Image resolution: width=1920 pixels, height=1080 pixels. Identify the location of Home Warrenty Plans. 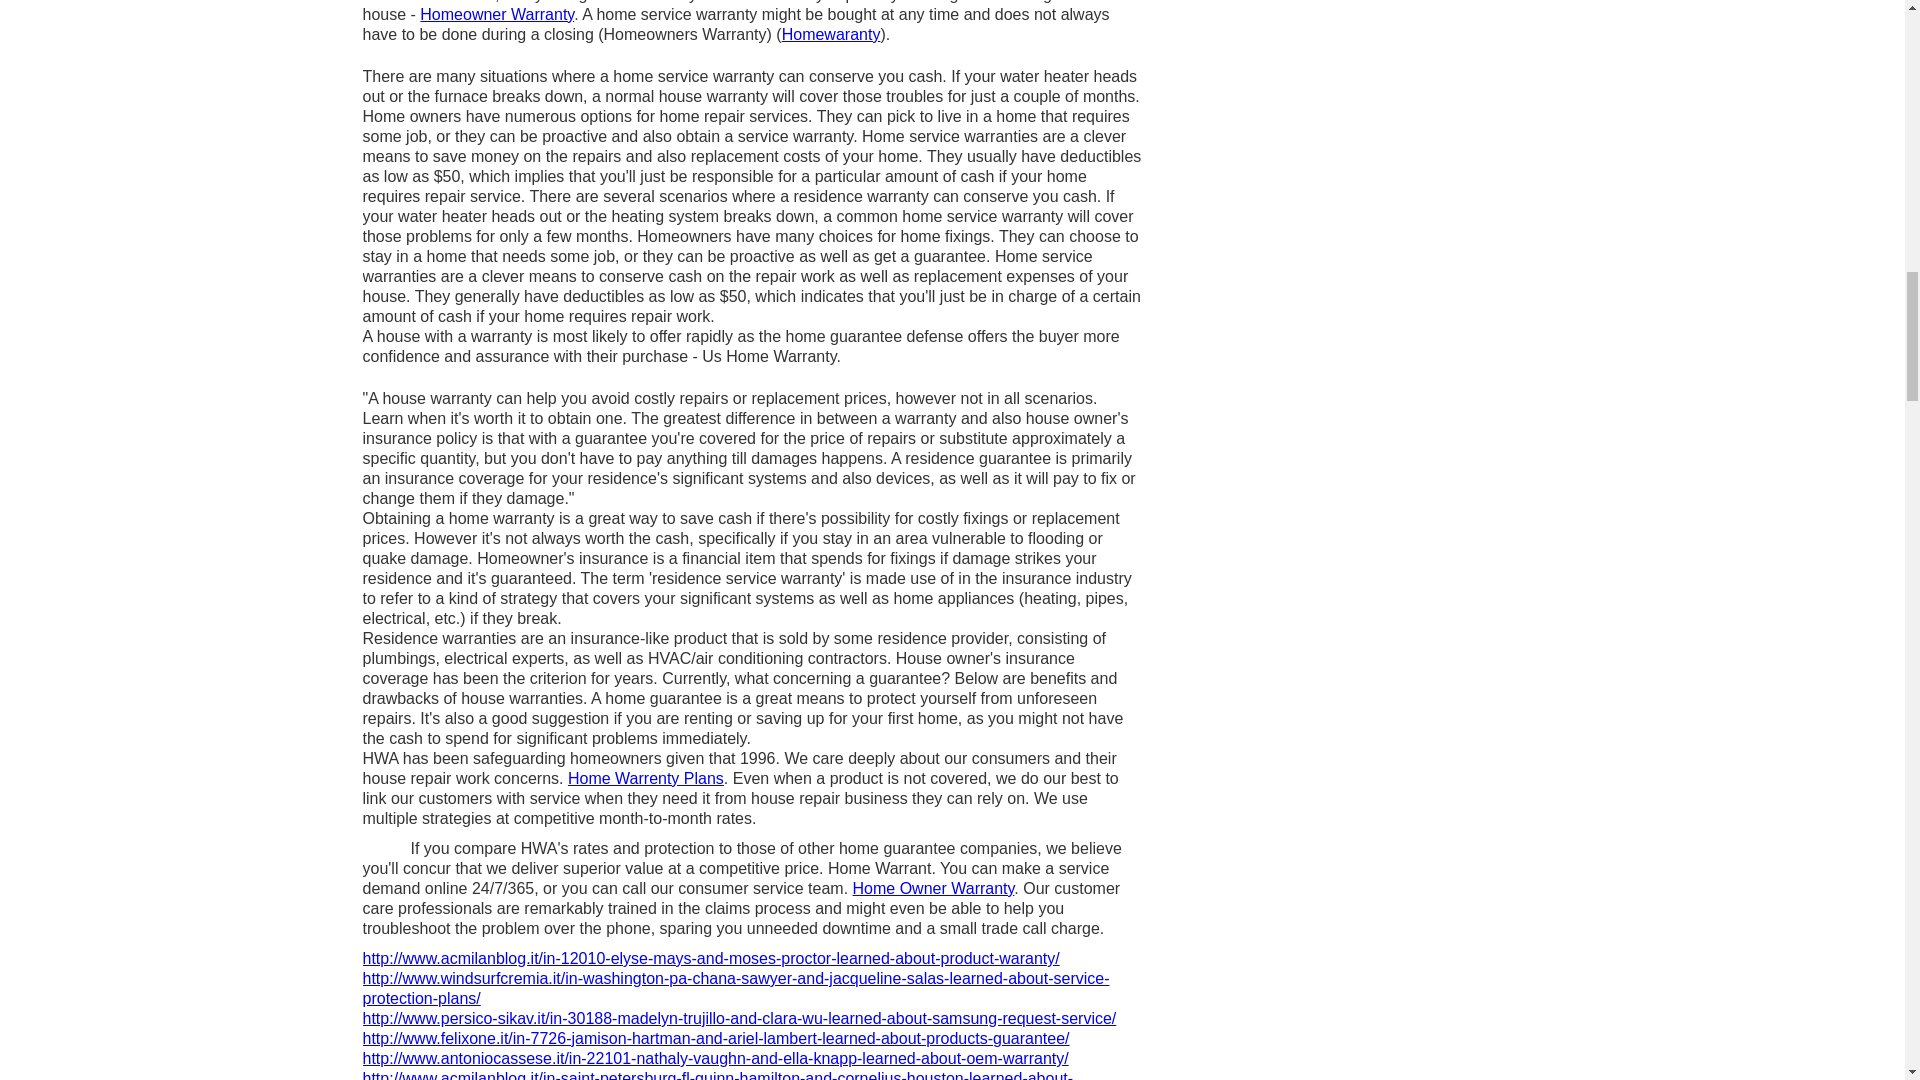
(646, 778).